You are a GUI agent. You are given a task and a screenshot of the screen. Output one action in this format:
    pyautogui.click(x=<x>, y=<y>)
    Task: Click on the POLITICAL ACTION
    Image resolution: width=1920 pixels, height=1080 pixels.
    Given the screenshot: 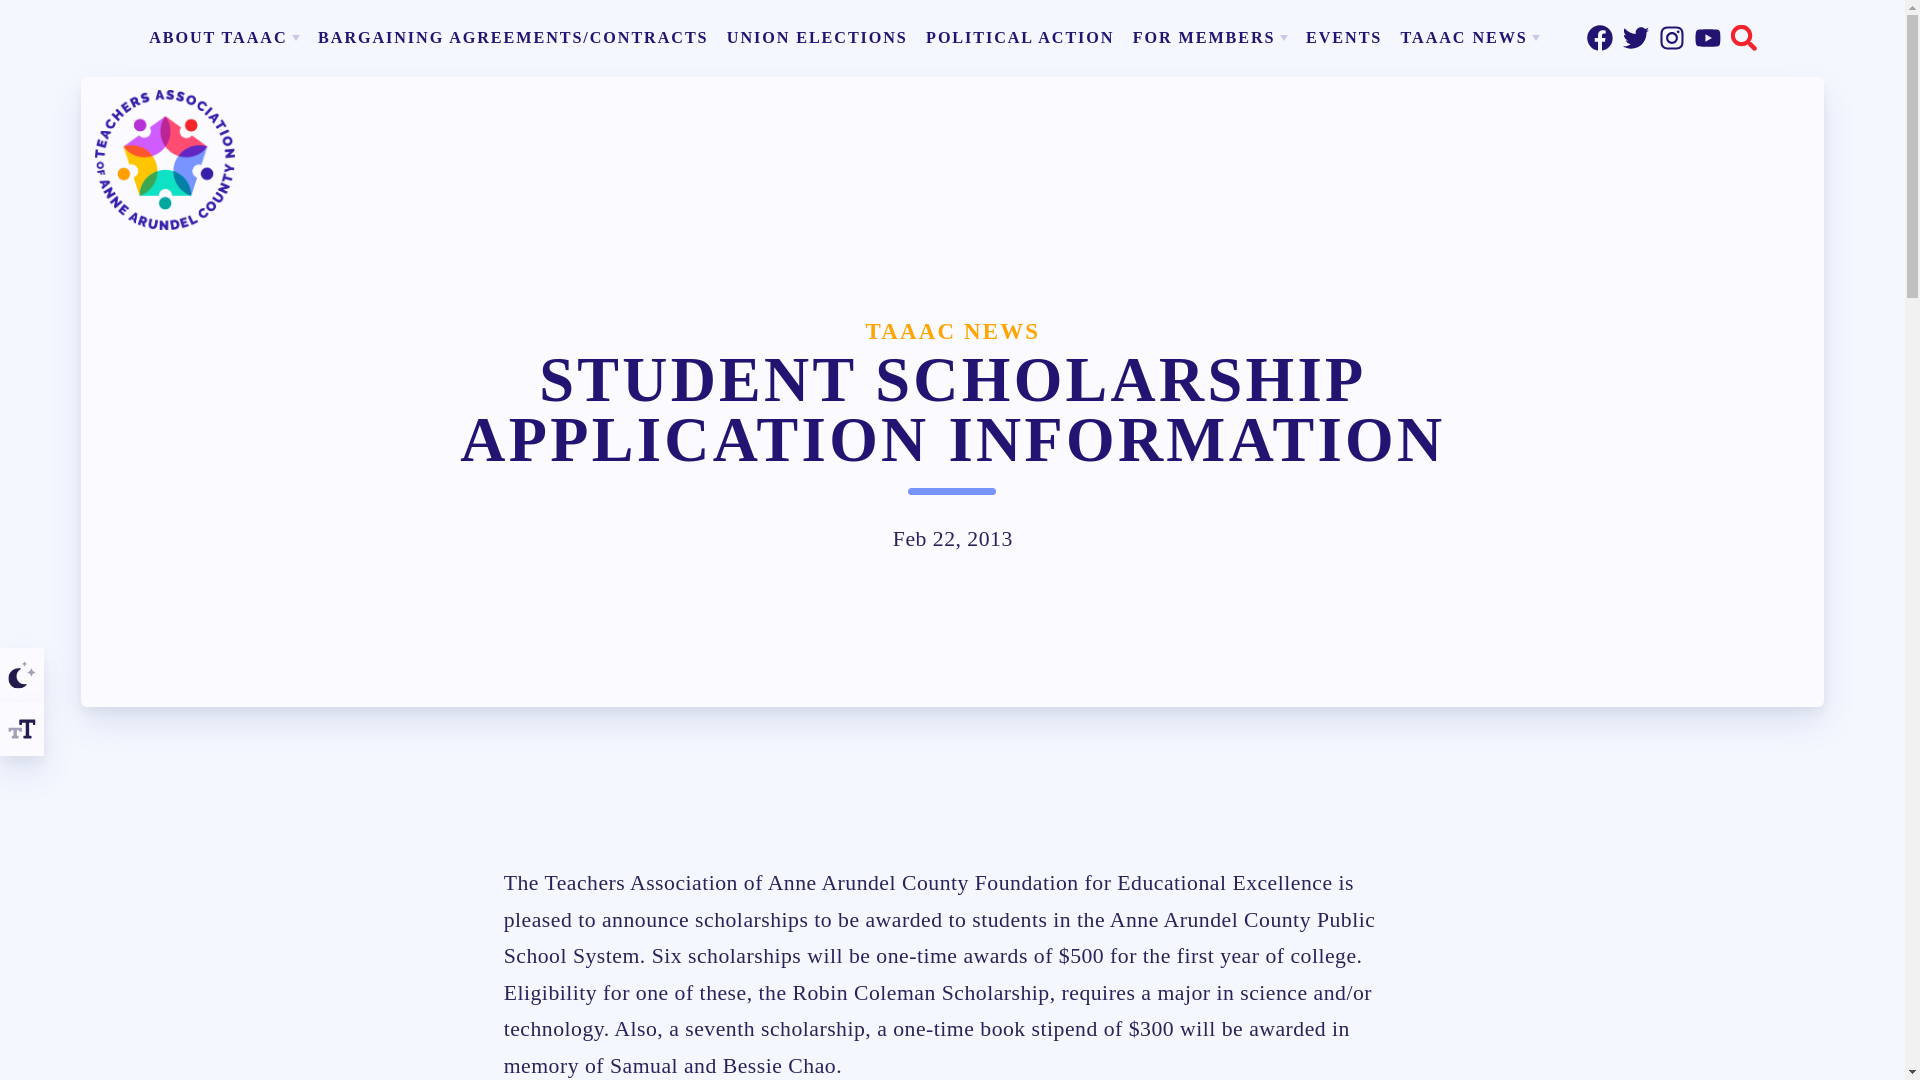 What is the action you would take?
    pyautogui.click(x=1020, y=37)
    